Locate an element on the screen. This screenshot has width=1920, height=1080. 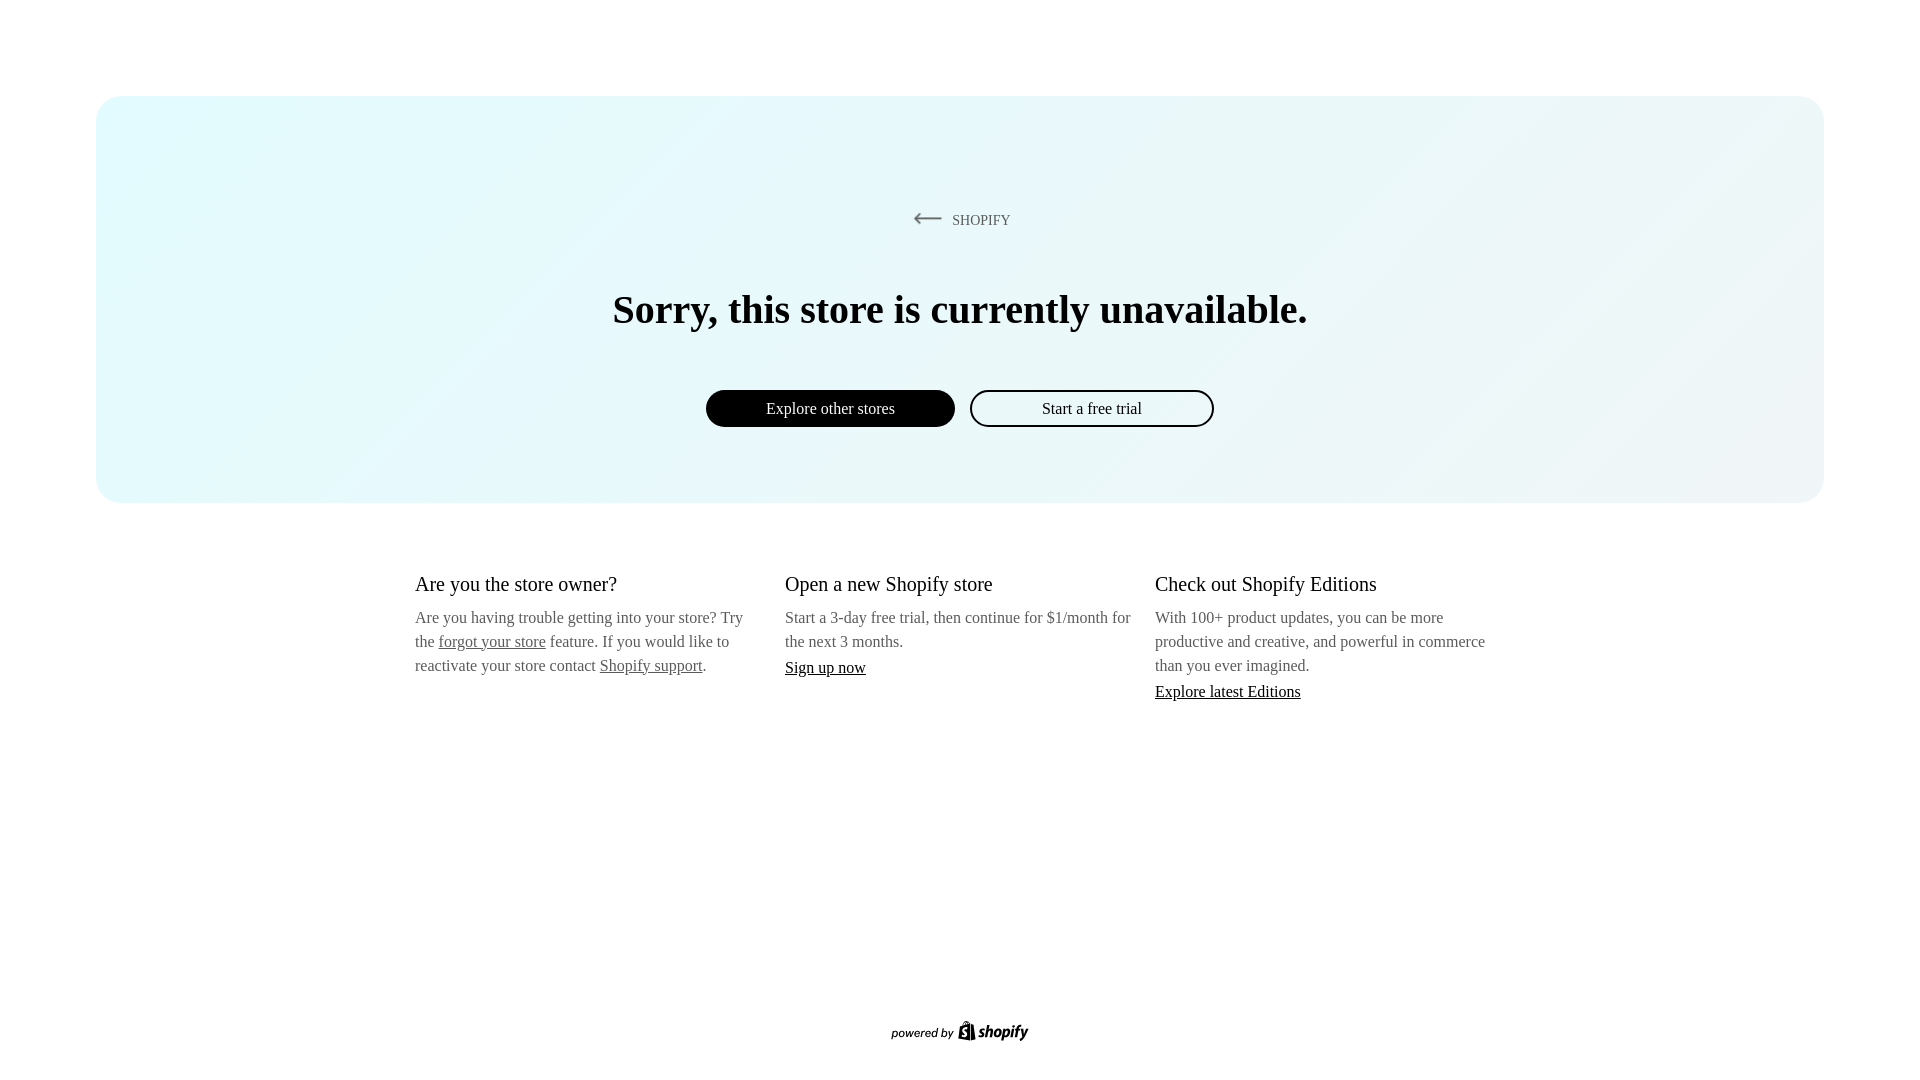
Sign up now is located at coordinates (825, 667).